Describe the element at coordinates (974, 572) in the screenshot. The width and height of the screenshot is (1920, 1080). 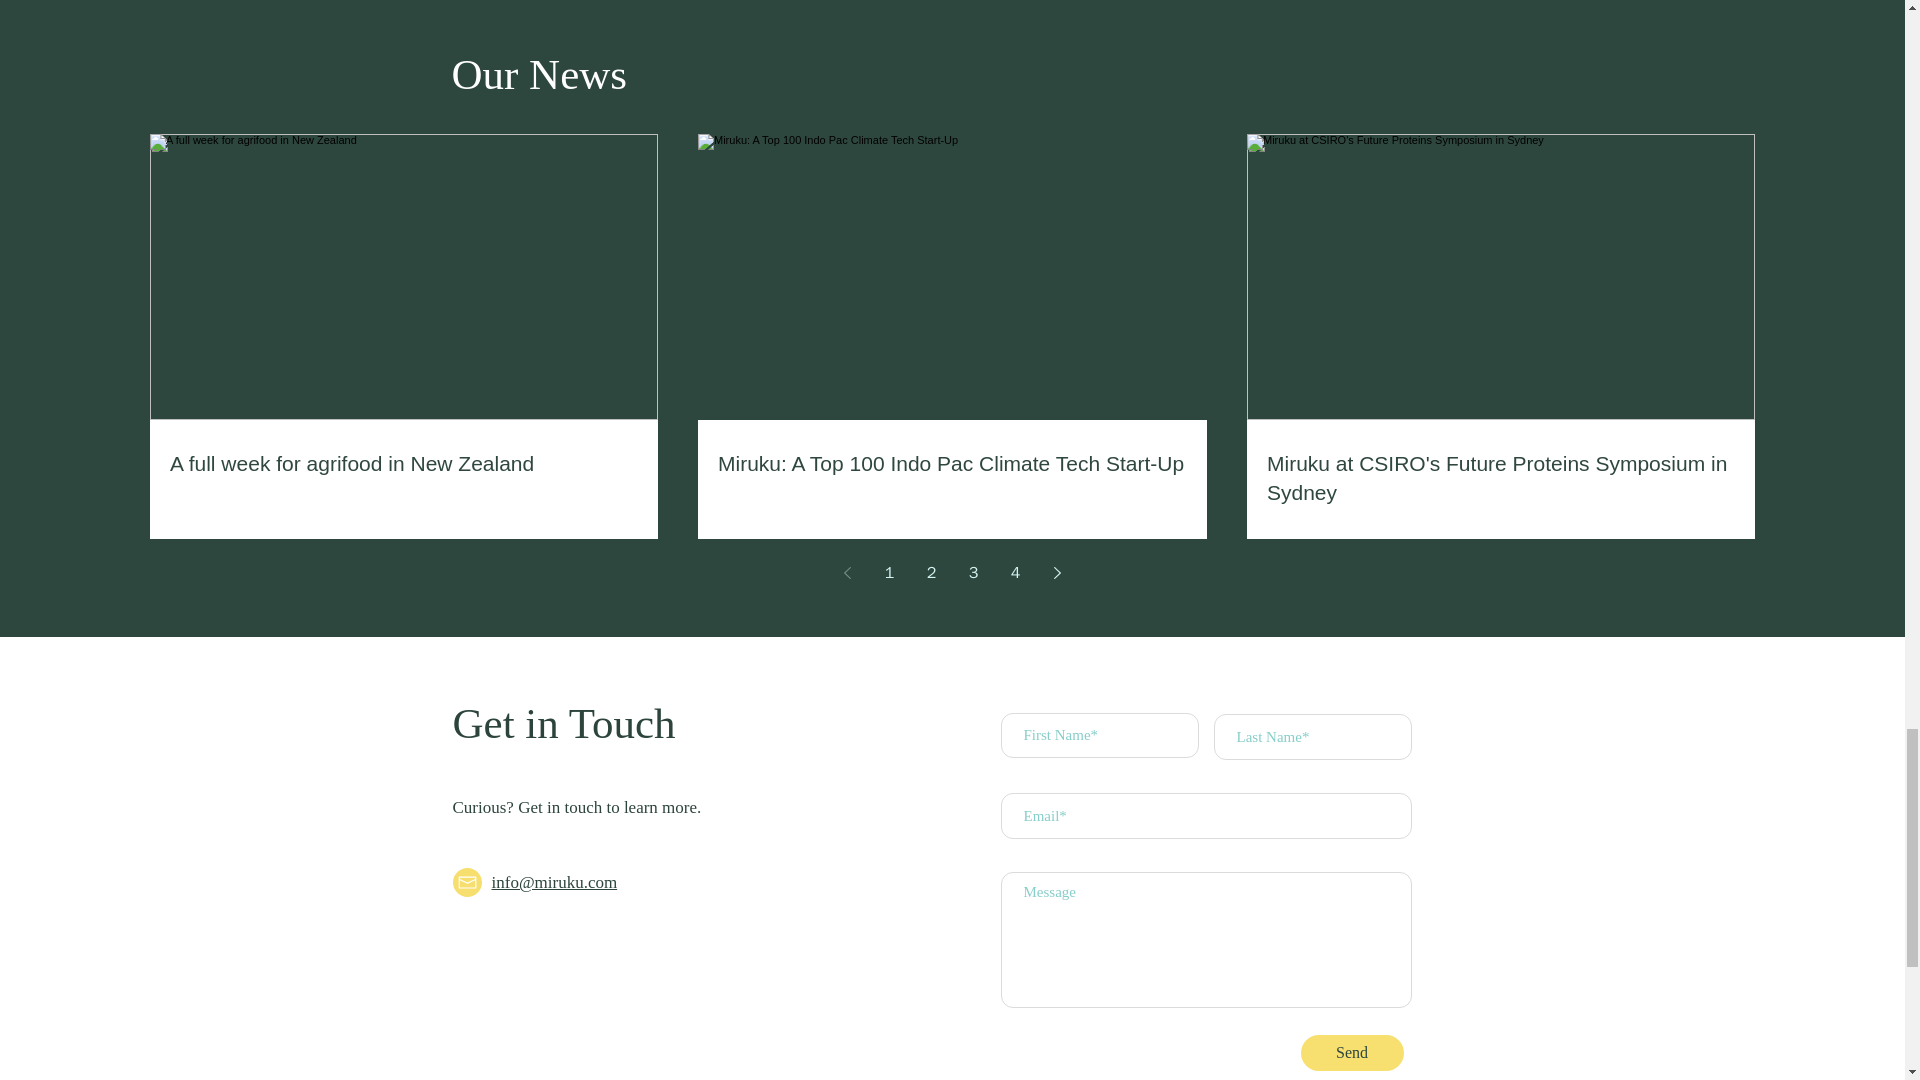
I see `3` at that location.